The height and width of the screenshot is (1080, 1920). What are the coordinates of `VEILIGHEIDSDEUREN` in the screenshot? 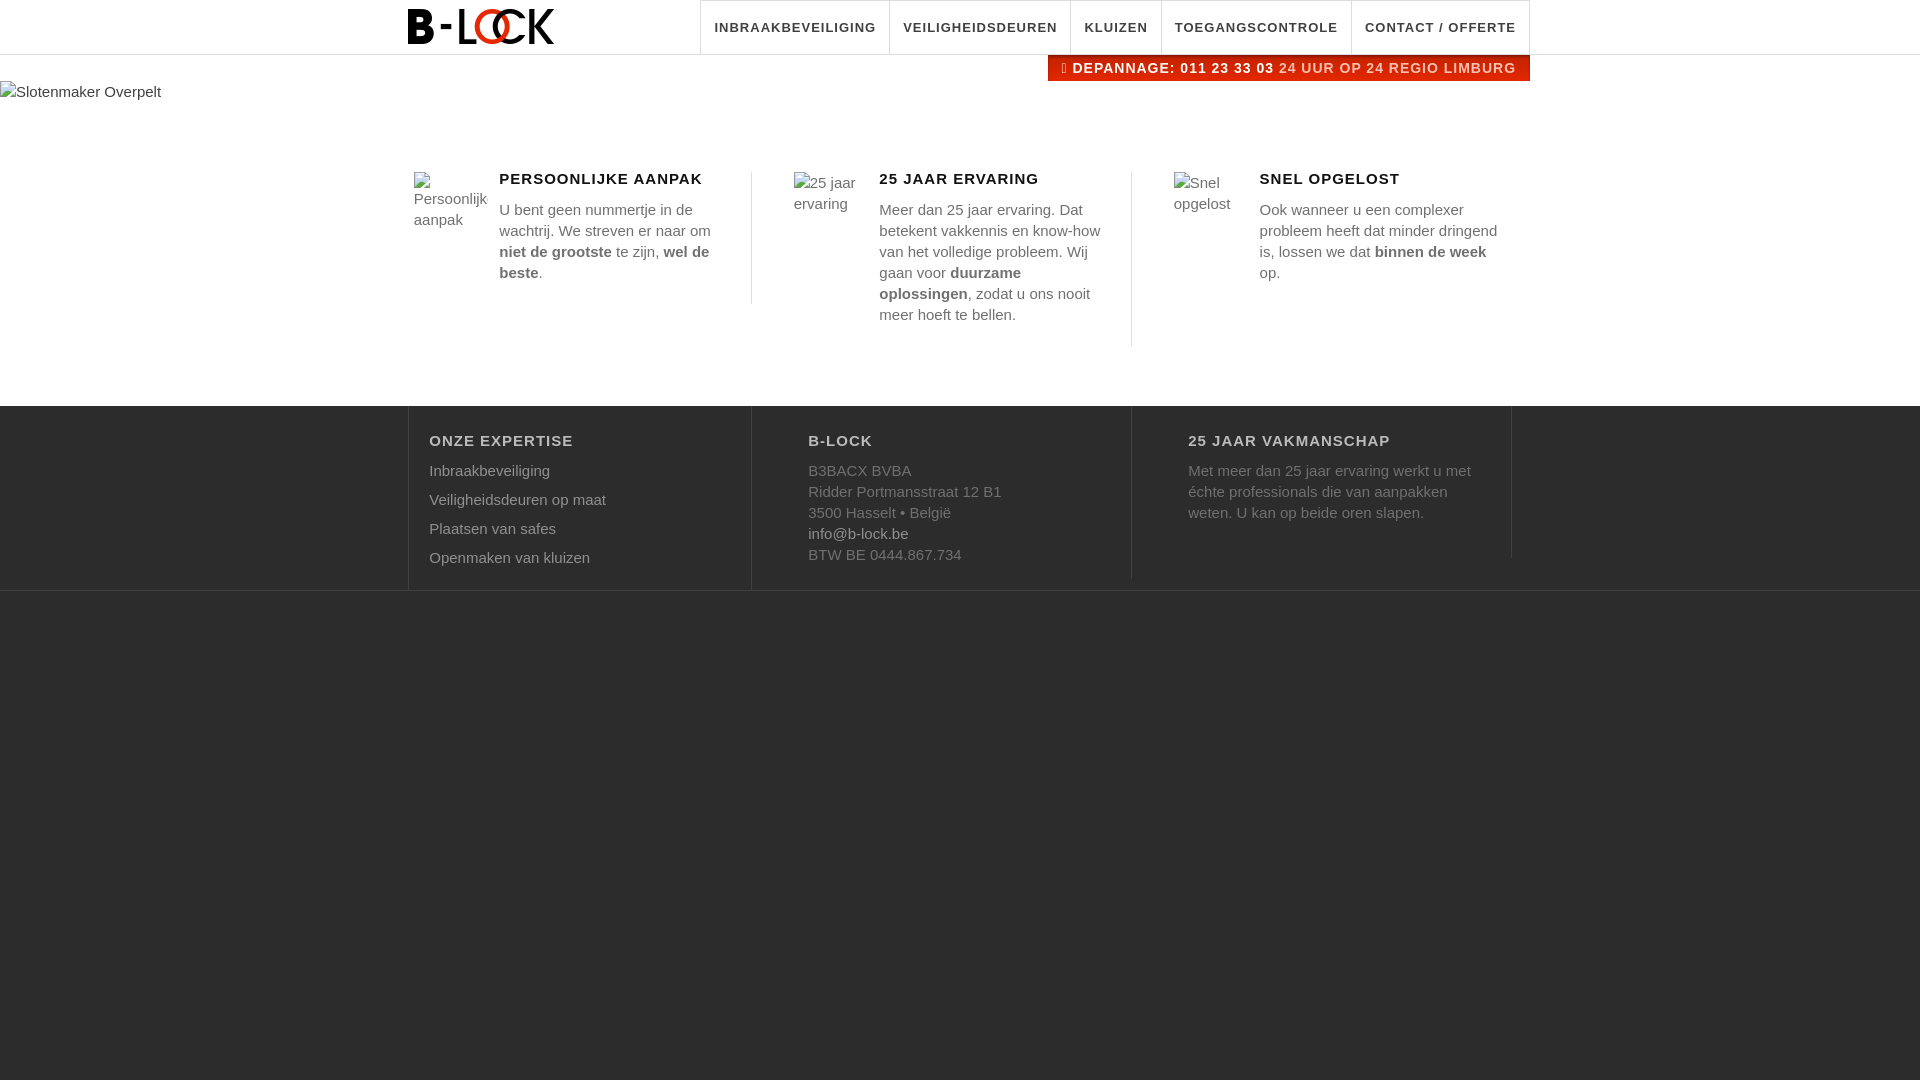 It's located at (980, 27).